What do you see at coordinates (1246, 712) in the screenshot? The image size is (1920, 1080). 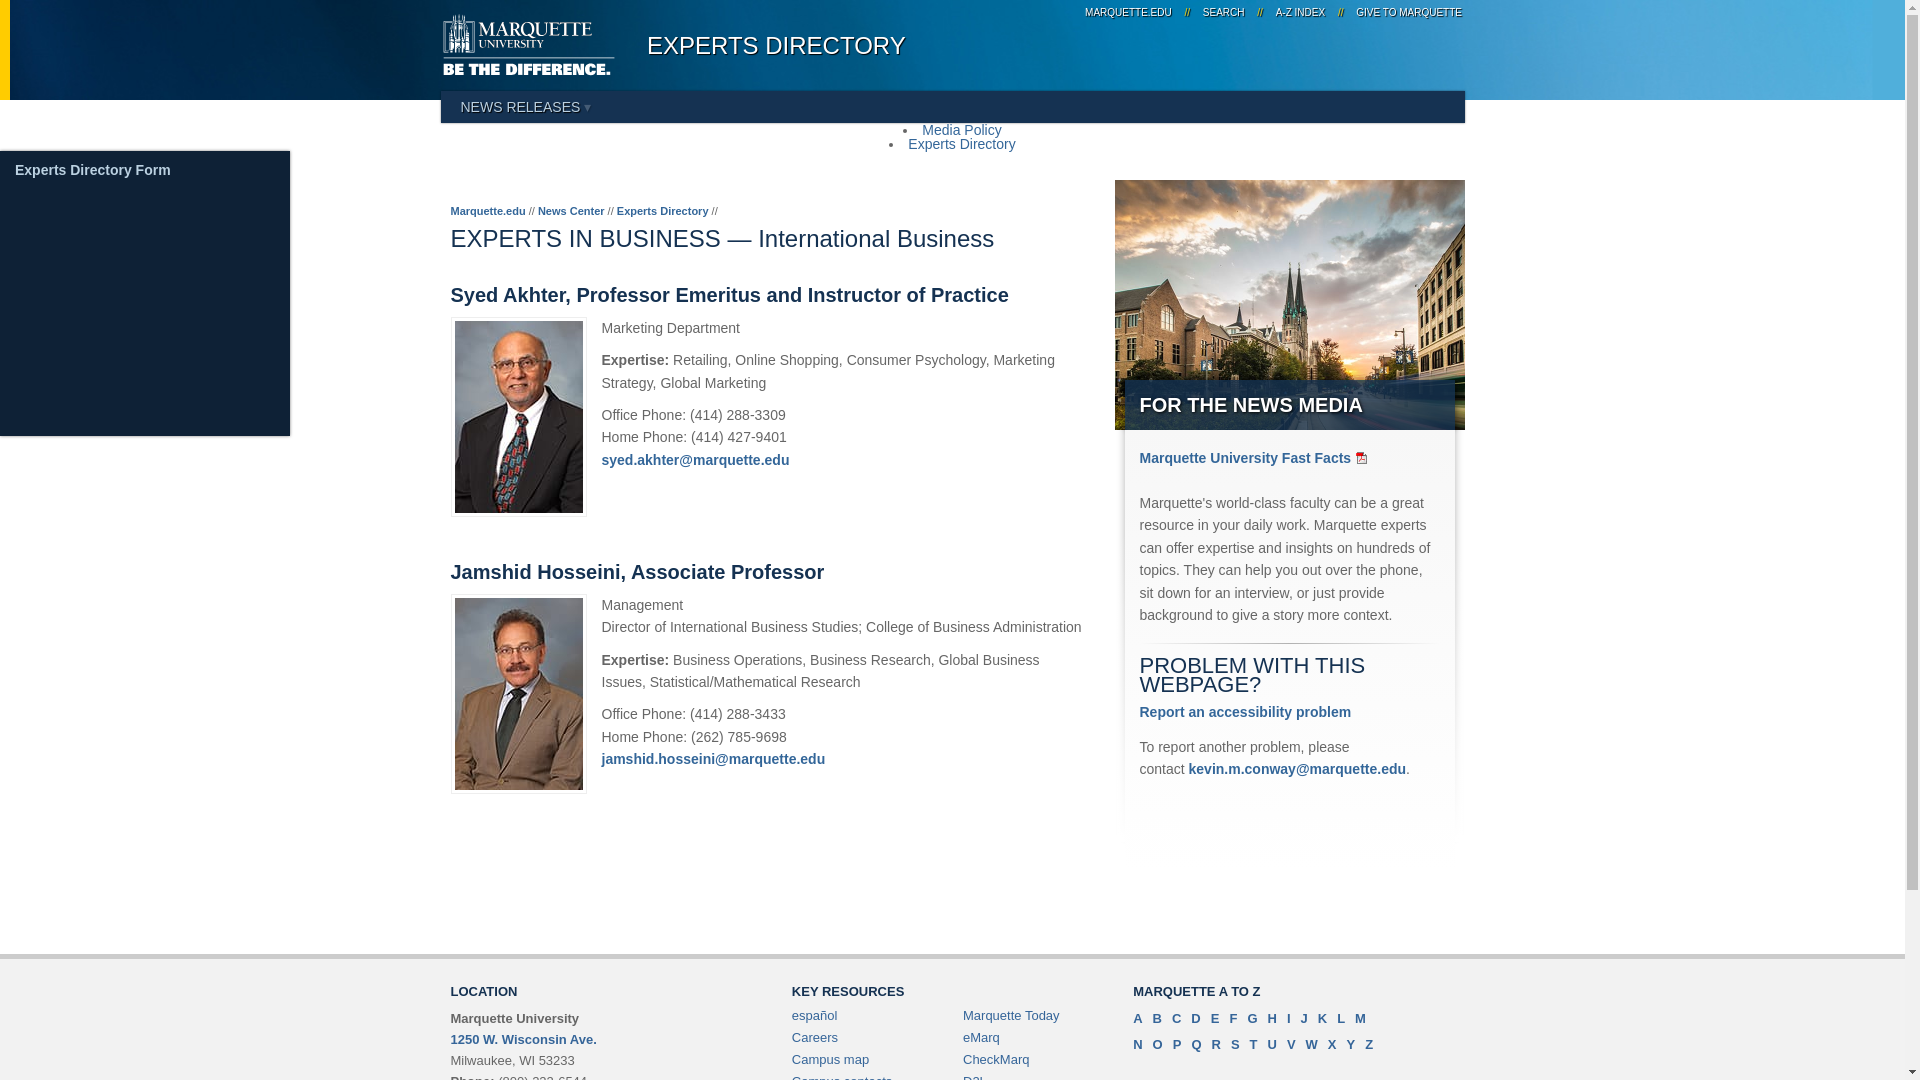 I see `Report an accessibility problem` at bounding box center [1246, 712].